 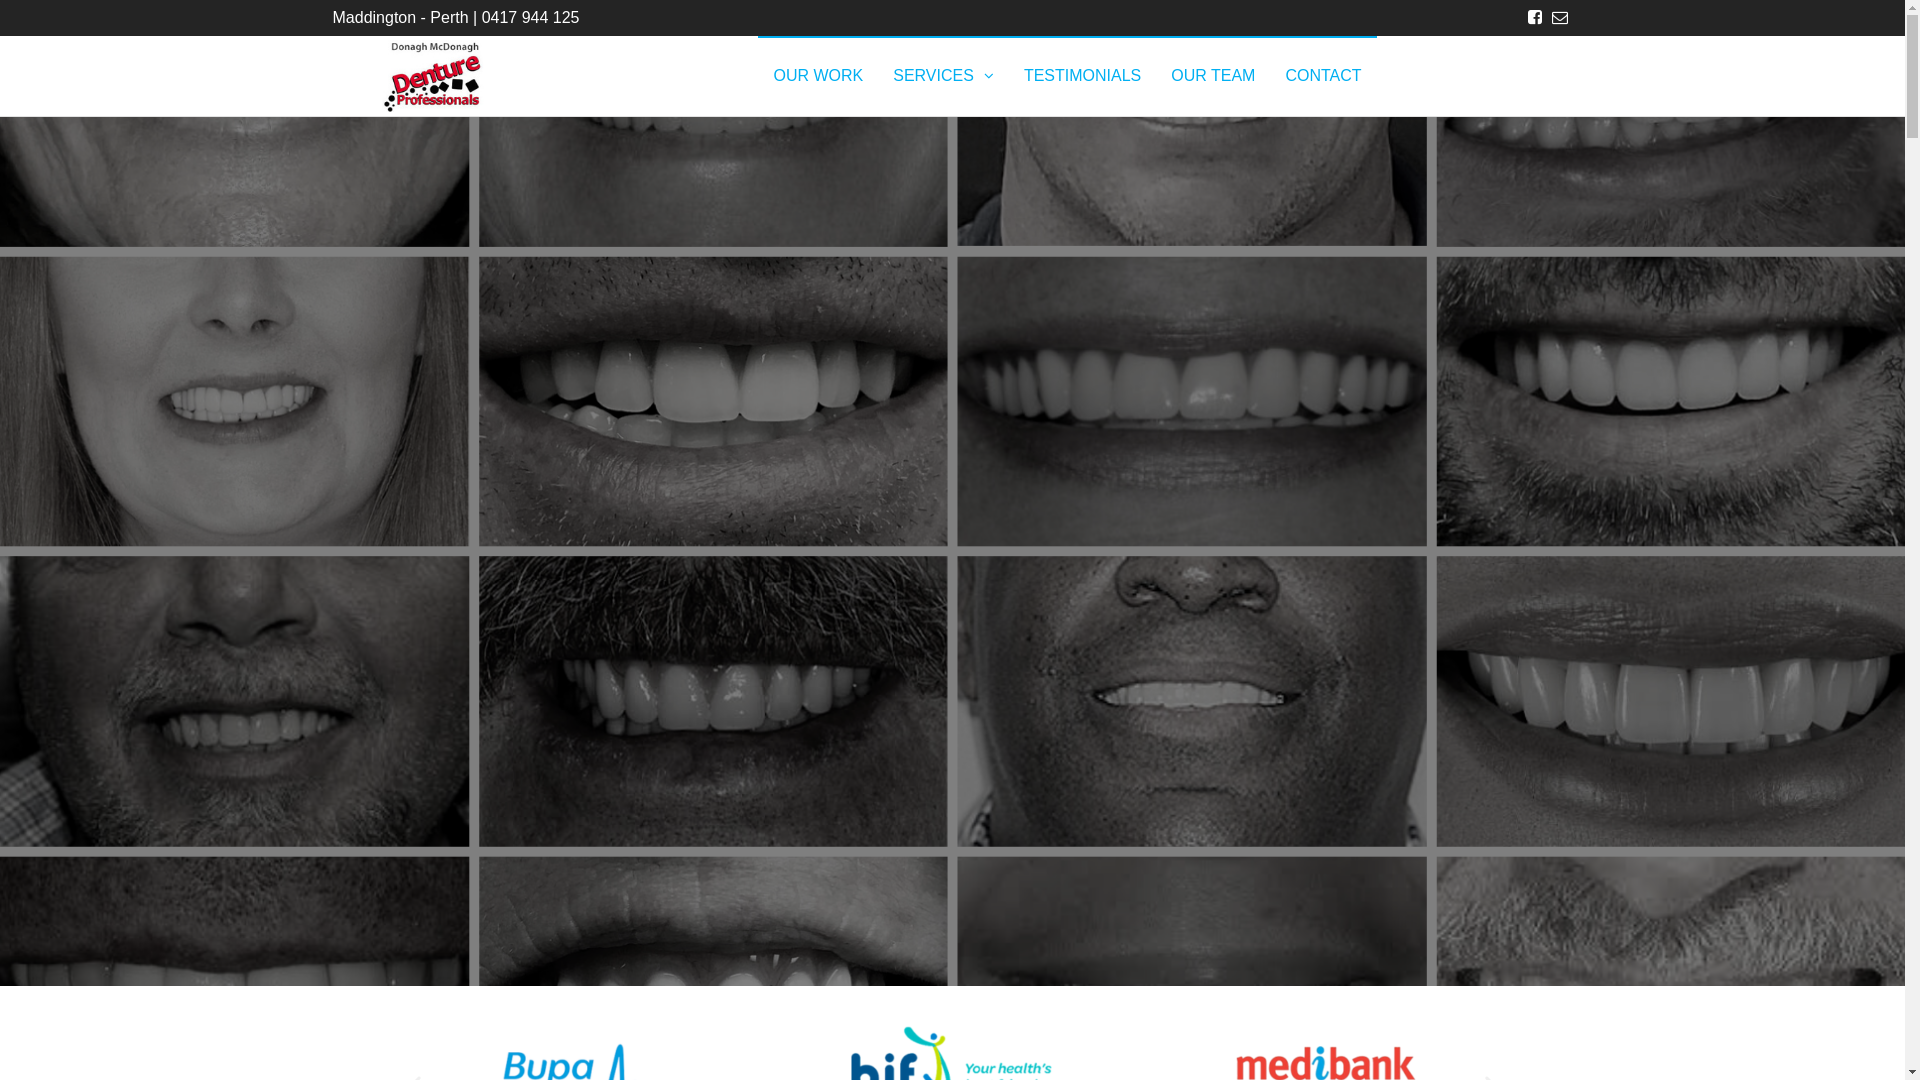 I want to click on OUR WORK, so click(x=818, y=76).